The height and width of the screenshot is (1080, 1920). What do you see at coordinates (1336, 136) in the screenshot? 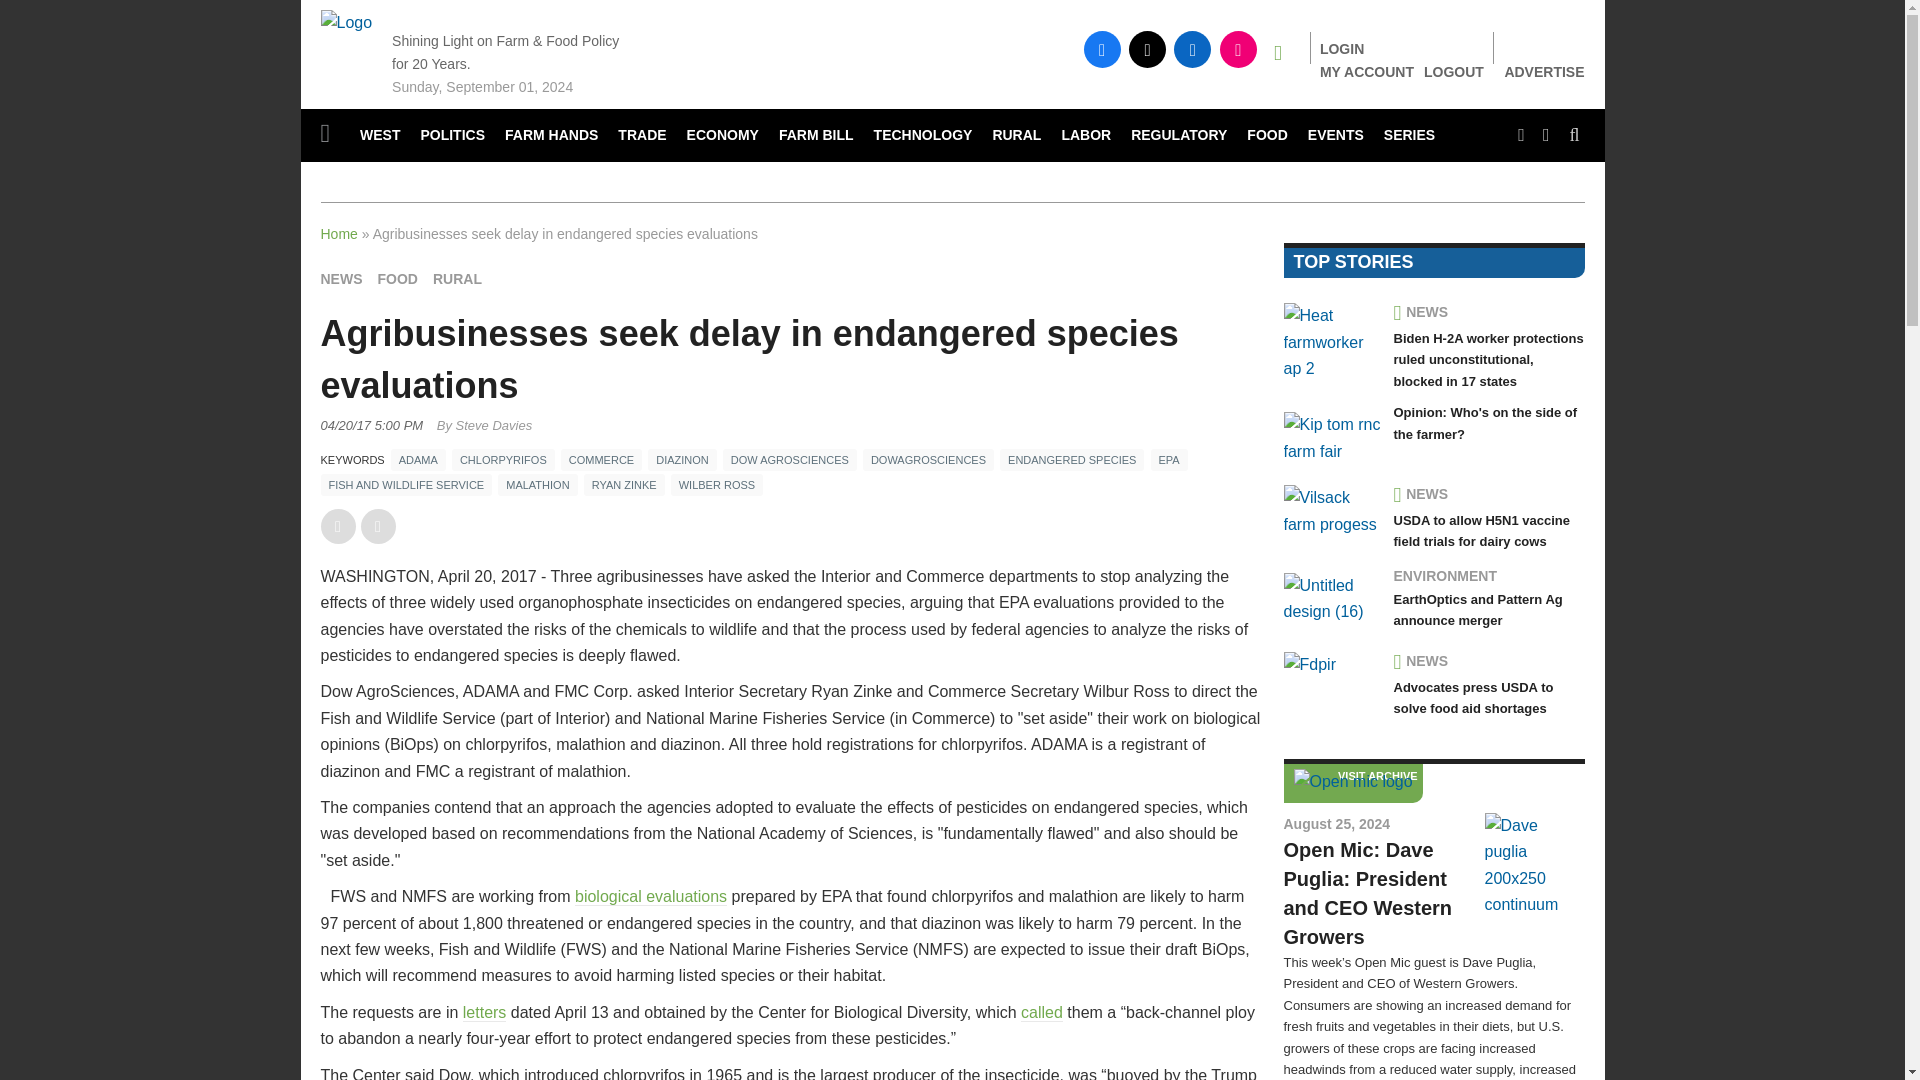
I see `EVENTS` at bounding box center [1336, 136].